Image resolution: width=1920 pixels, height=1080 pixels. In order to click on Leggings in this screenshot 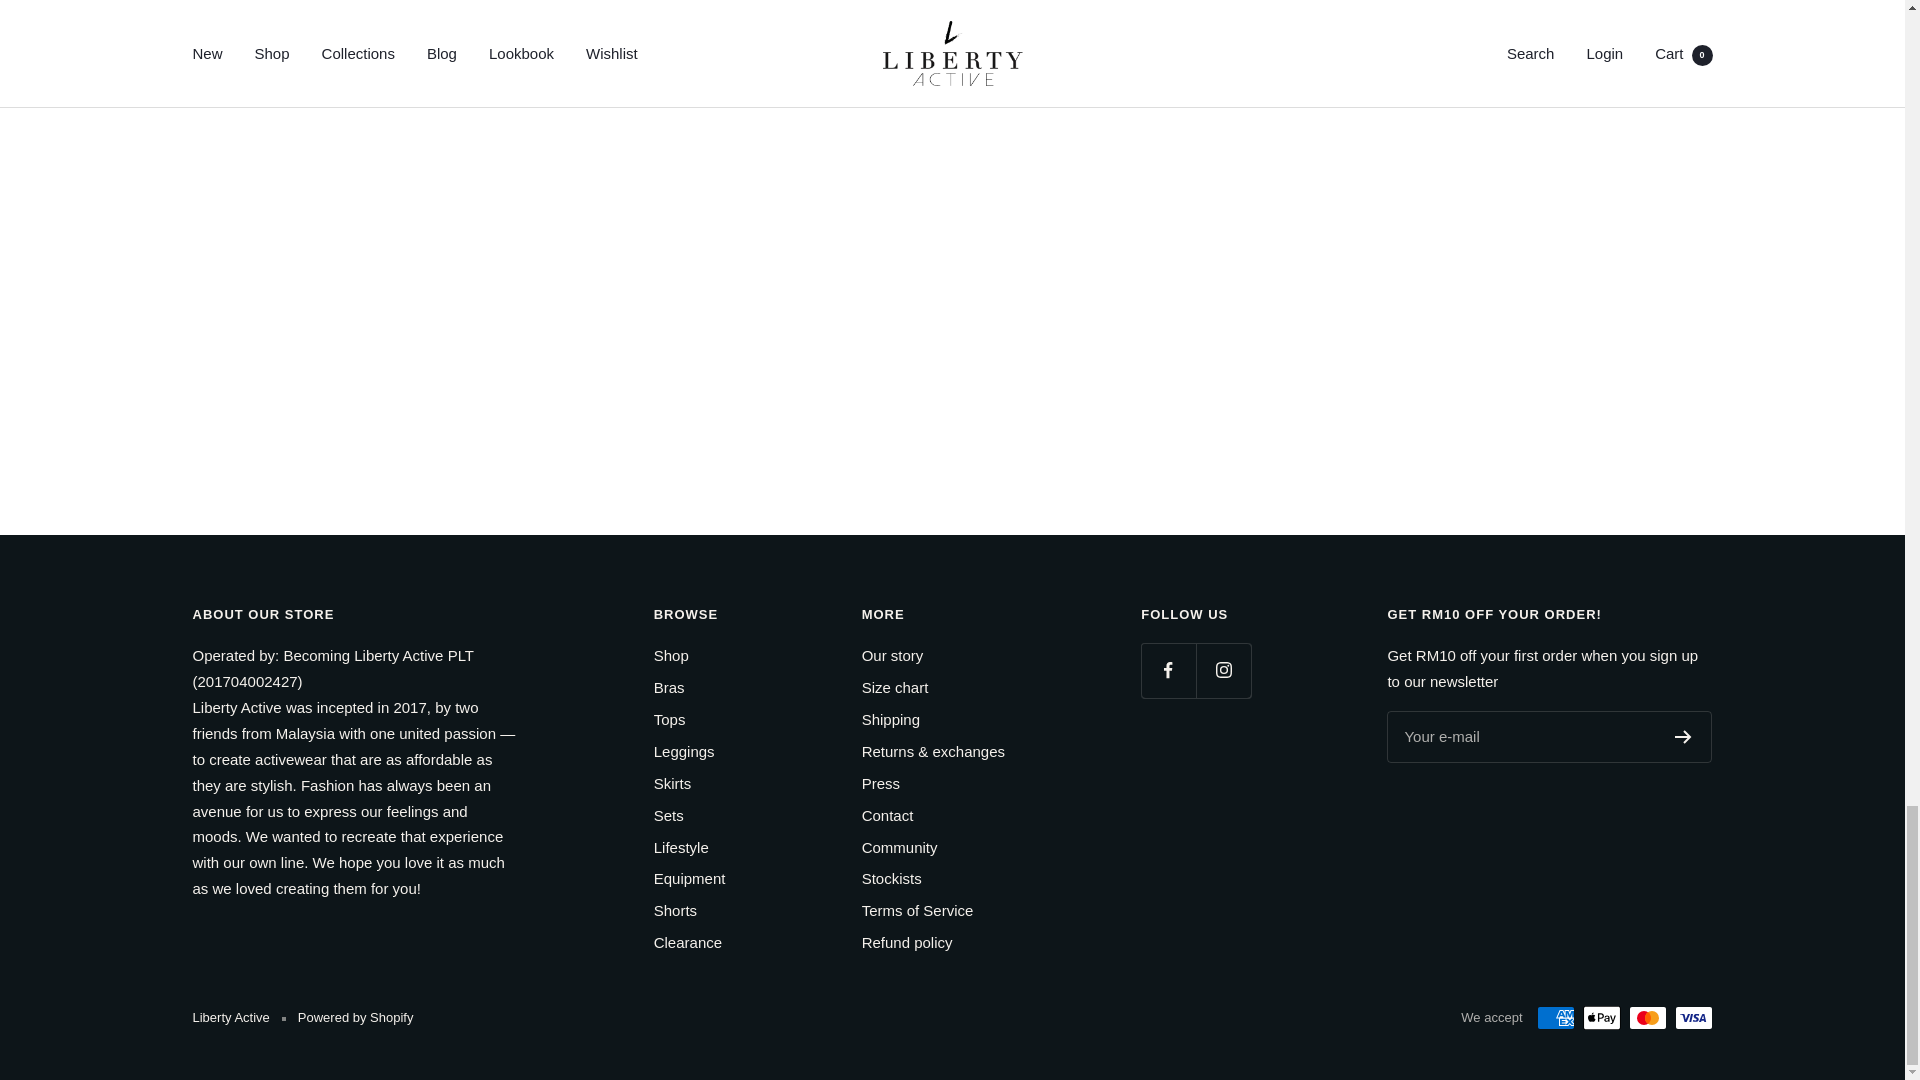, I will do `click(684, 751)`.